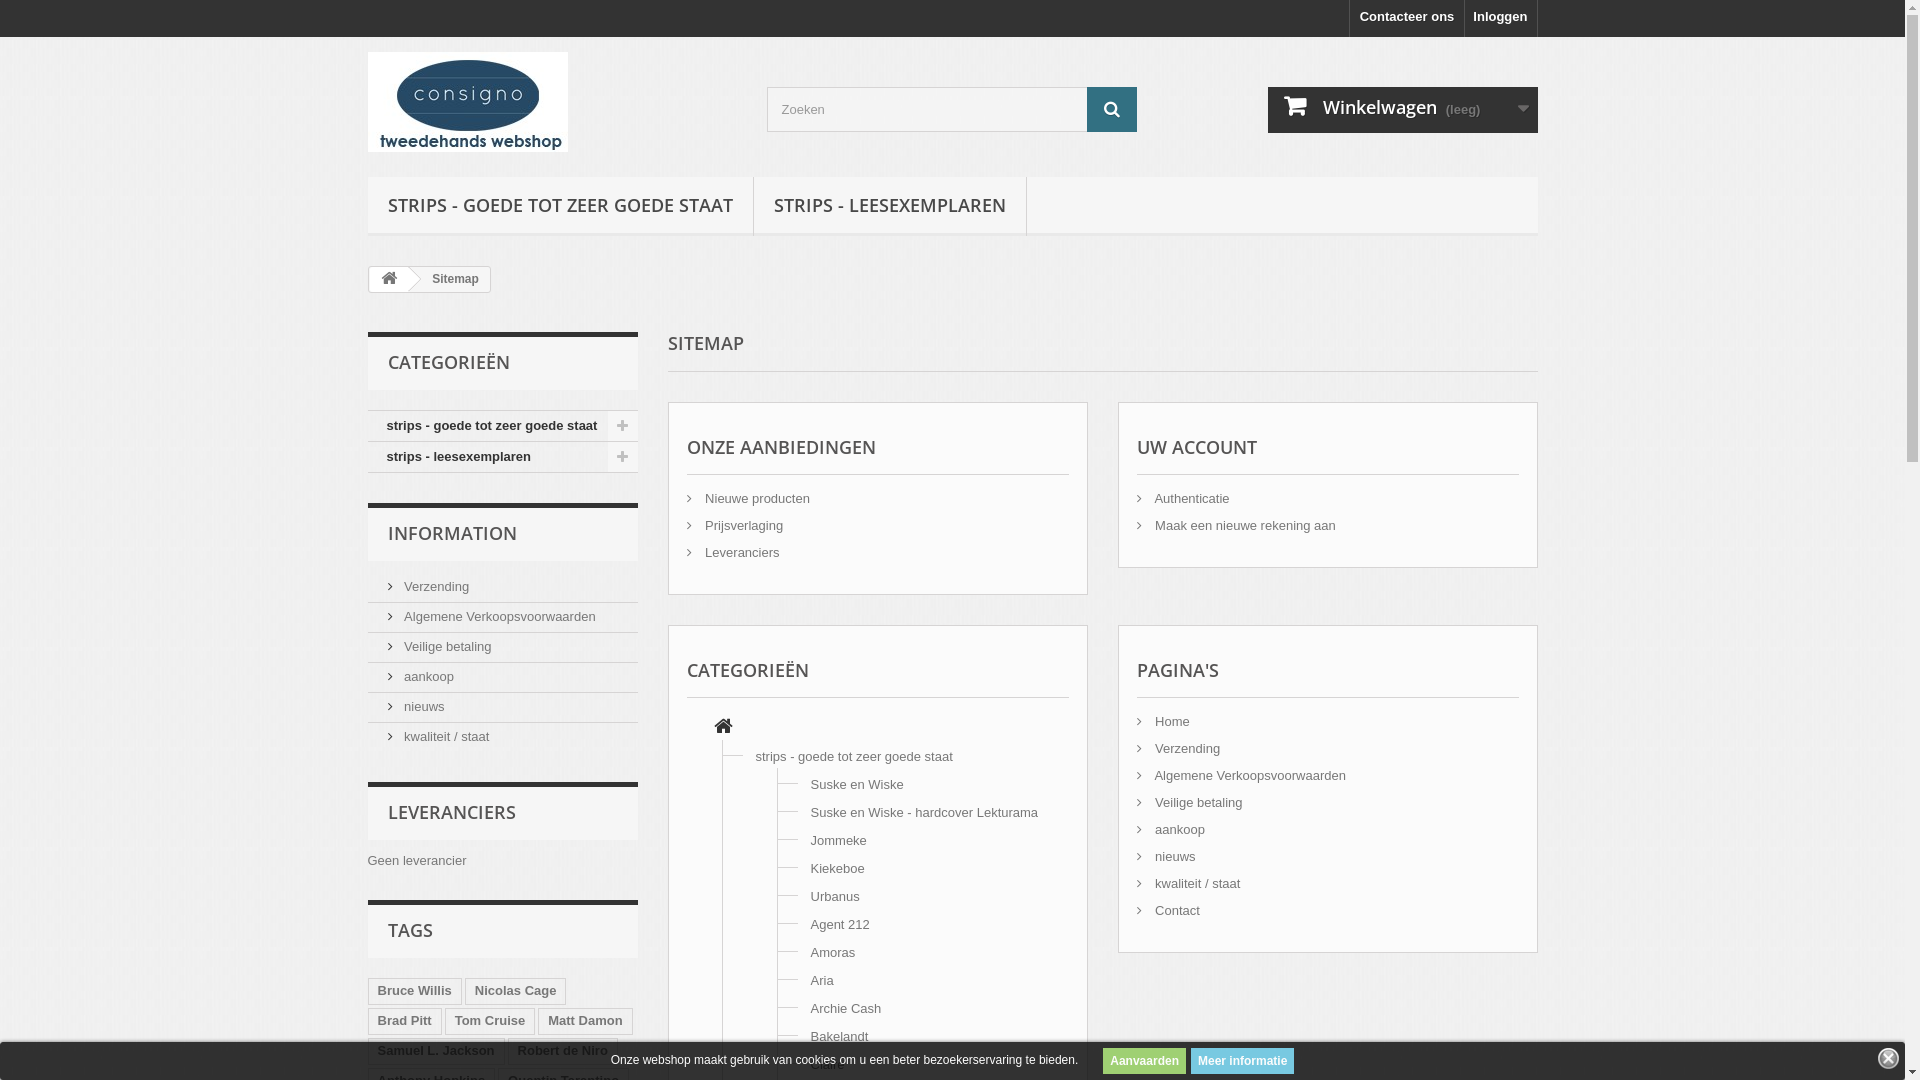  Describe the element at coordinates (585, 1022) in the screenshot. I see `Matt Damon` at that location.